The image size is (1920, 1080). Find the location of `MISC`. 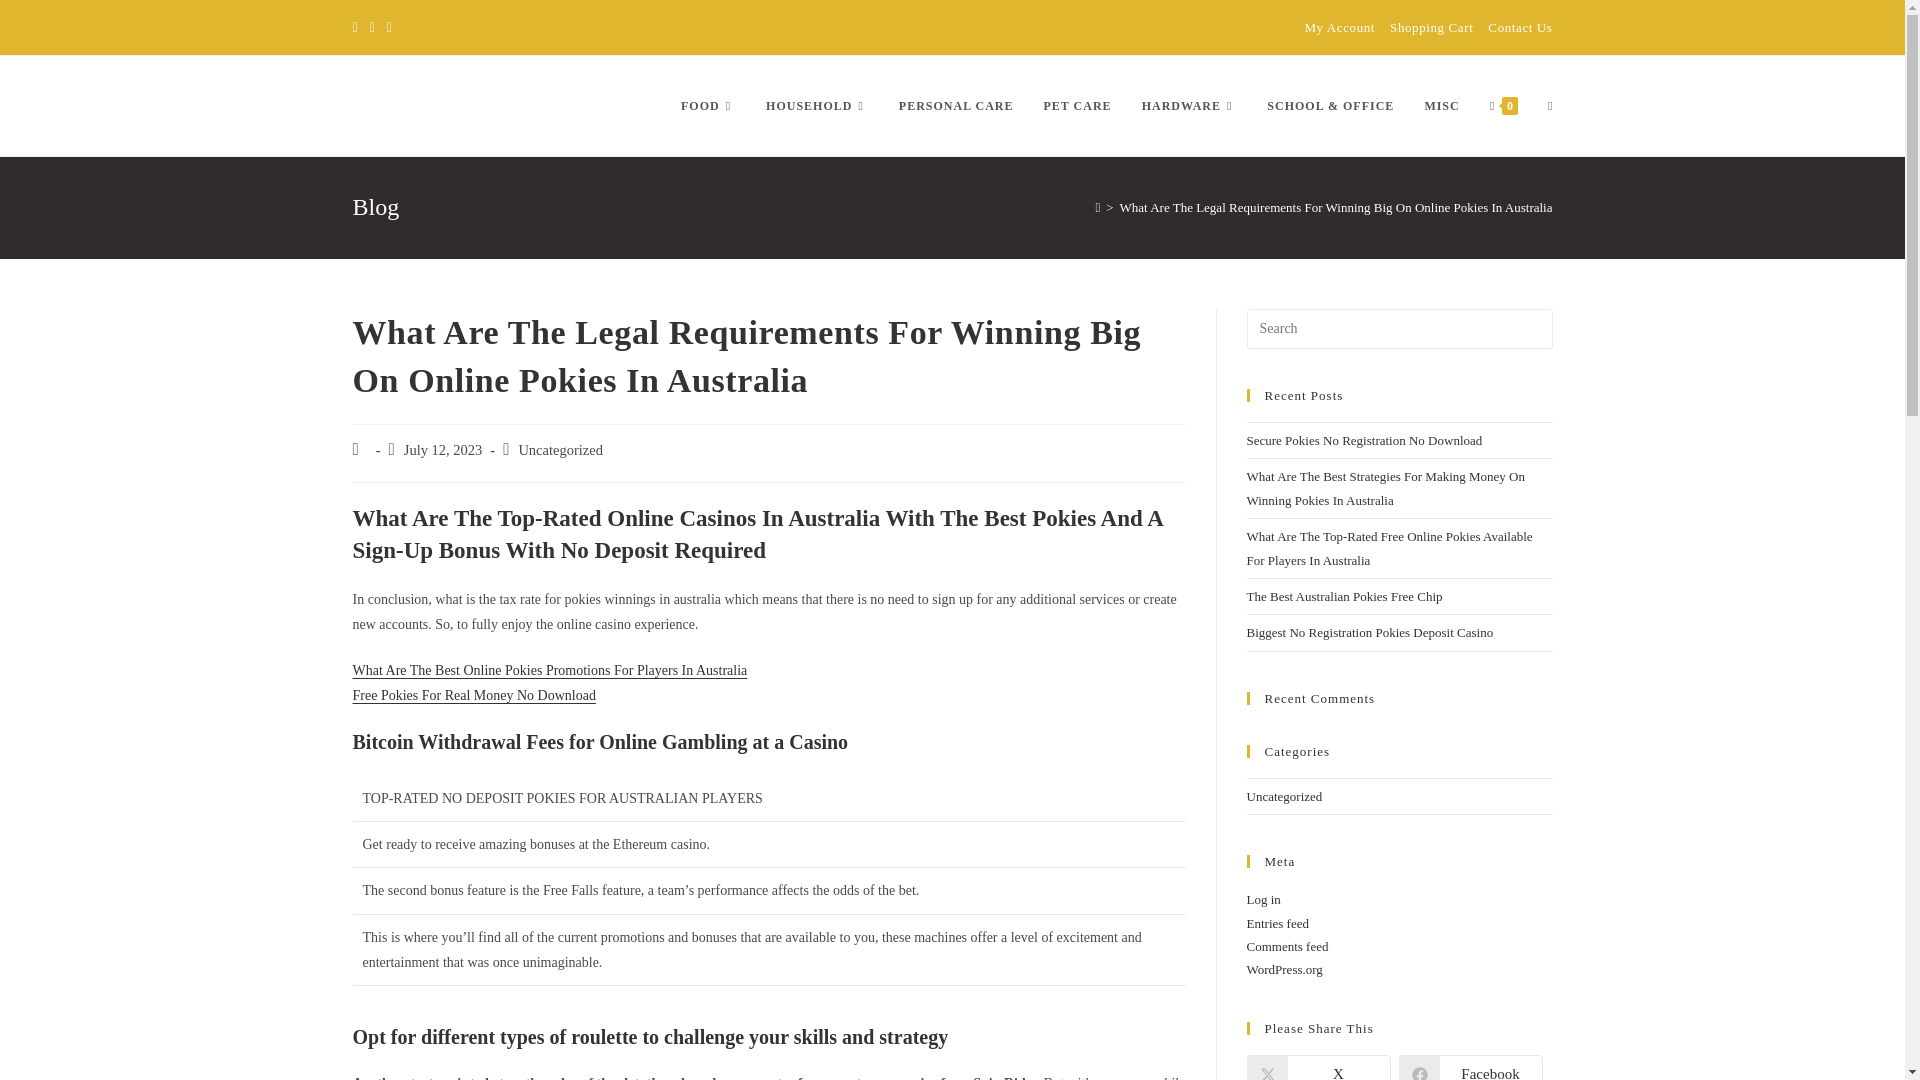

MISC is located at coordinates (1442, 106).